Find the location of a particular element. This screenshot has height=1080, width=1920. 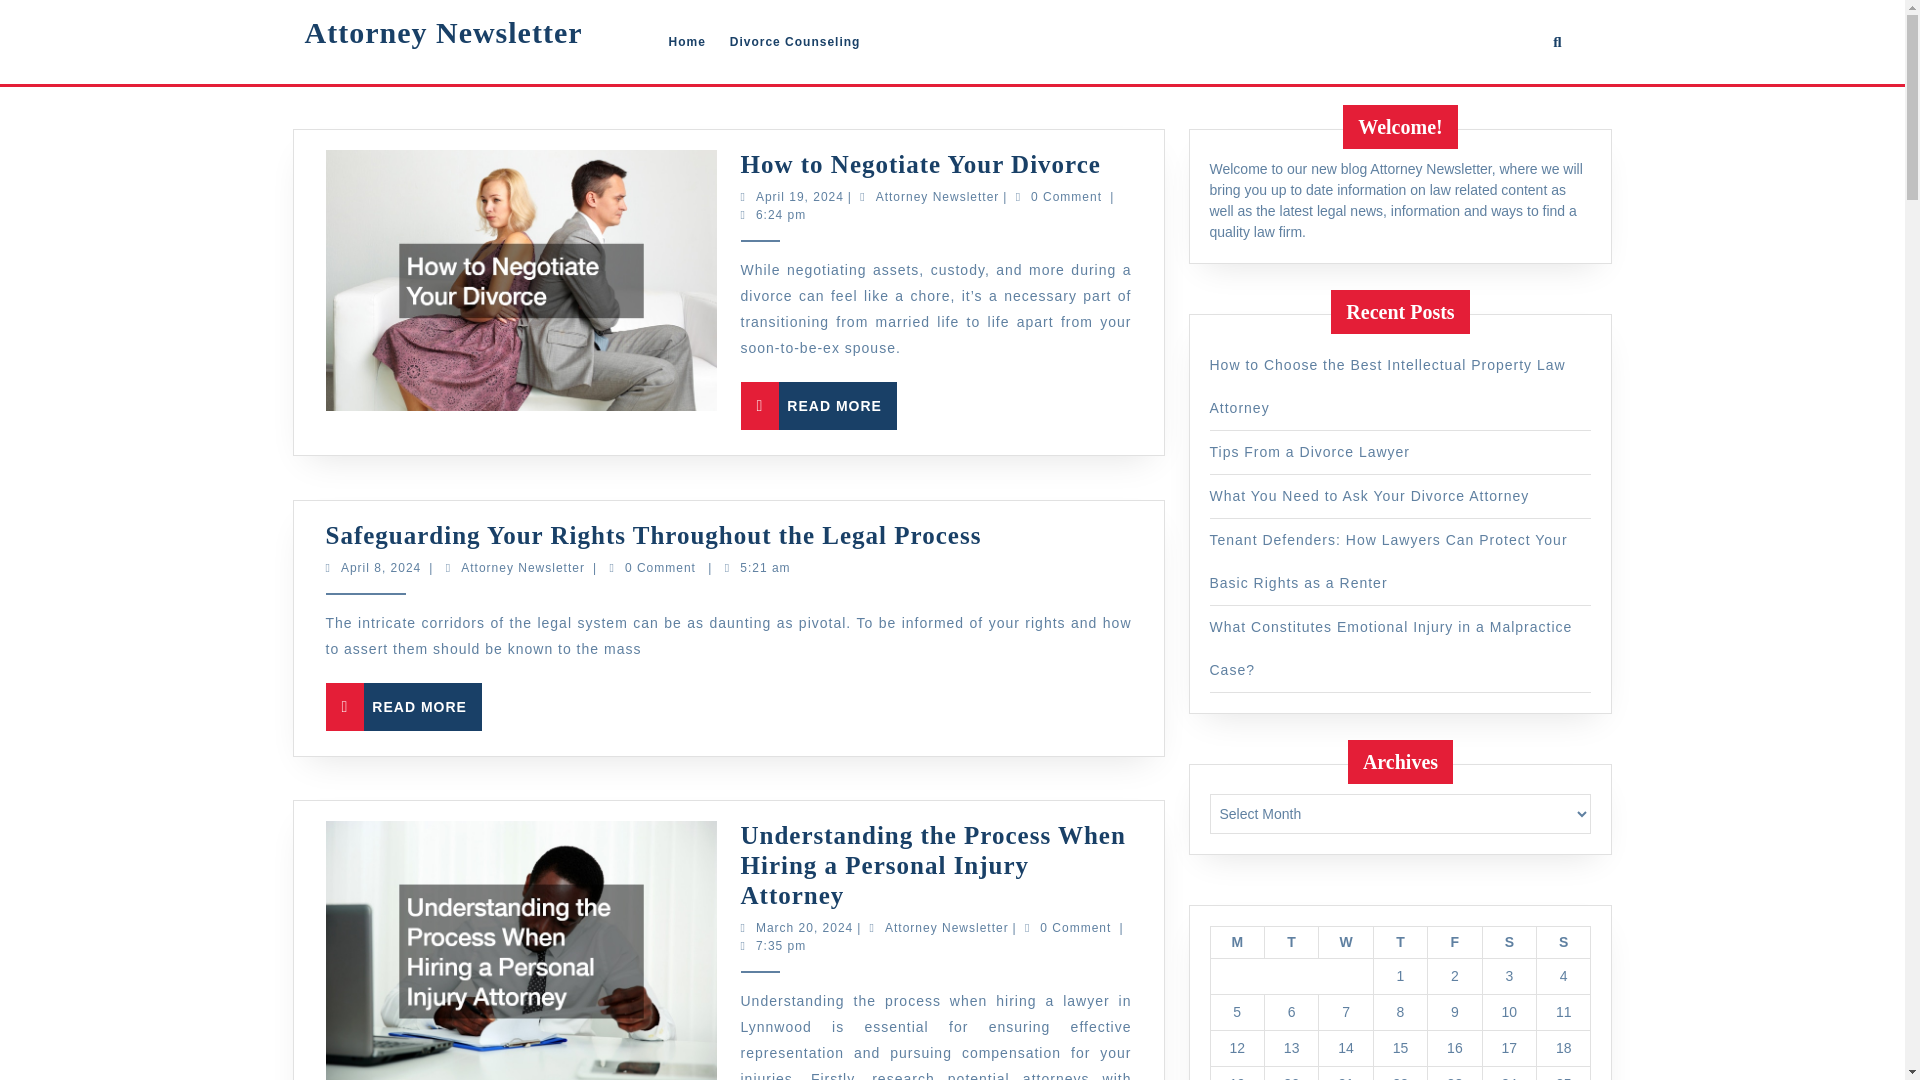

Home is located at coordinates (1236, 941).